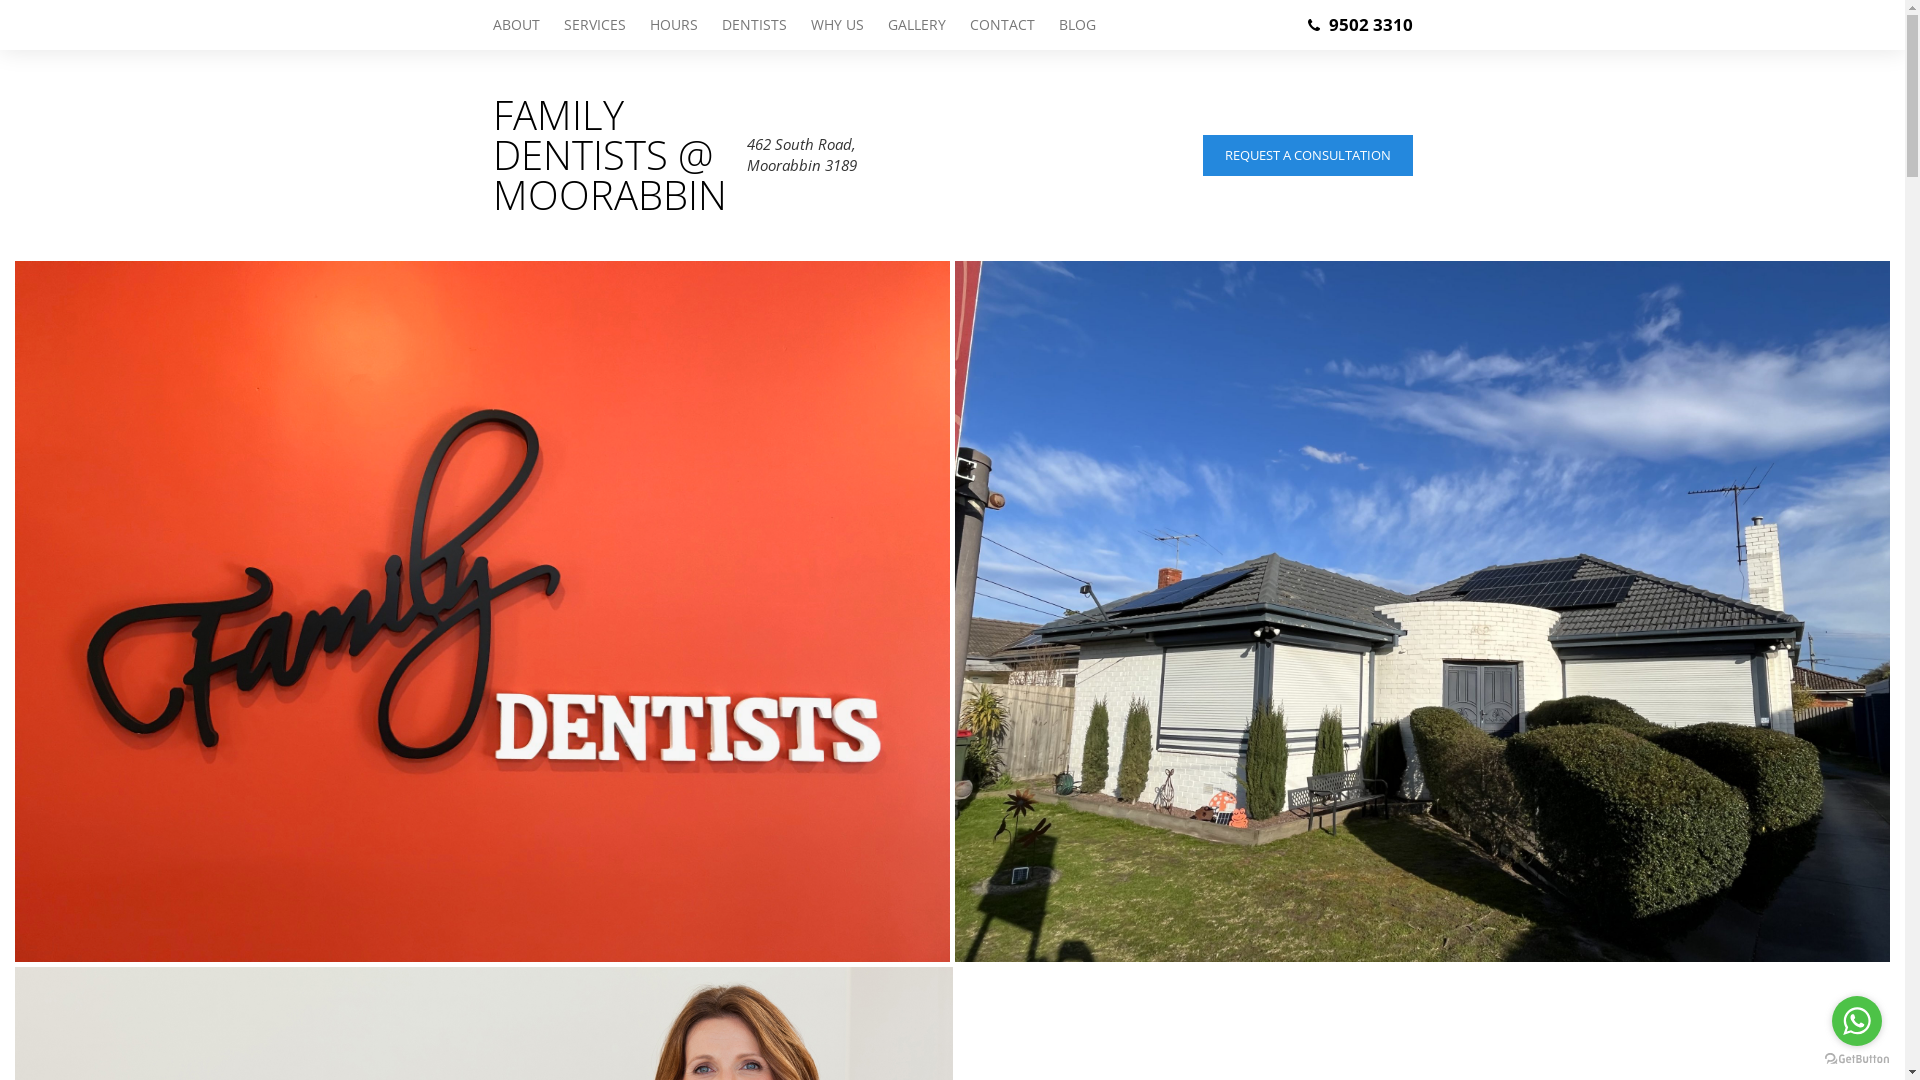 The height and width of the screenshot is (1080, 1920). Describe the element at coordinates (608, 155) in the screenshot. I see `FAMILY DENTISTS @ MOORABBIN` at that location.